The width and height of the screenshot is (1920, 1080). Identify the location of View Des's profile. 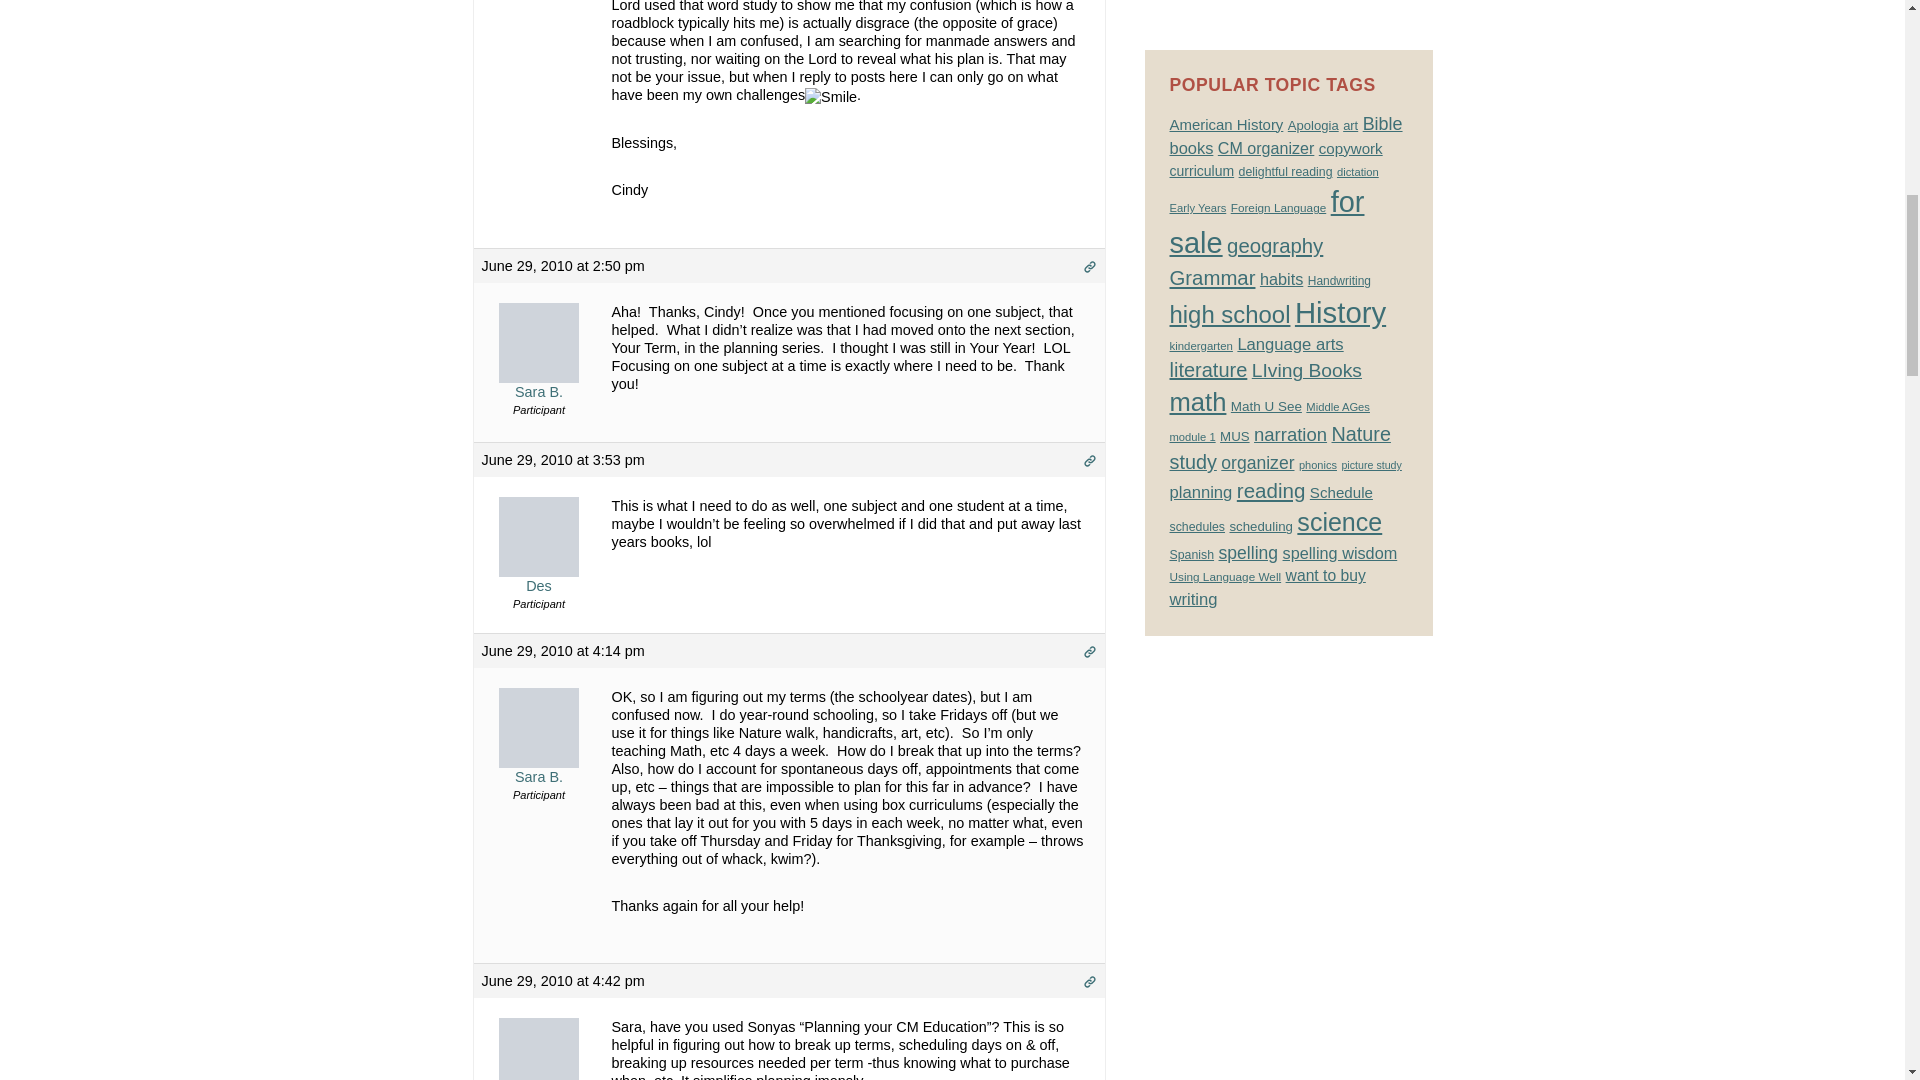
(539, 558).